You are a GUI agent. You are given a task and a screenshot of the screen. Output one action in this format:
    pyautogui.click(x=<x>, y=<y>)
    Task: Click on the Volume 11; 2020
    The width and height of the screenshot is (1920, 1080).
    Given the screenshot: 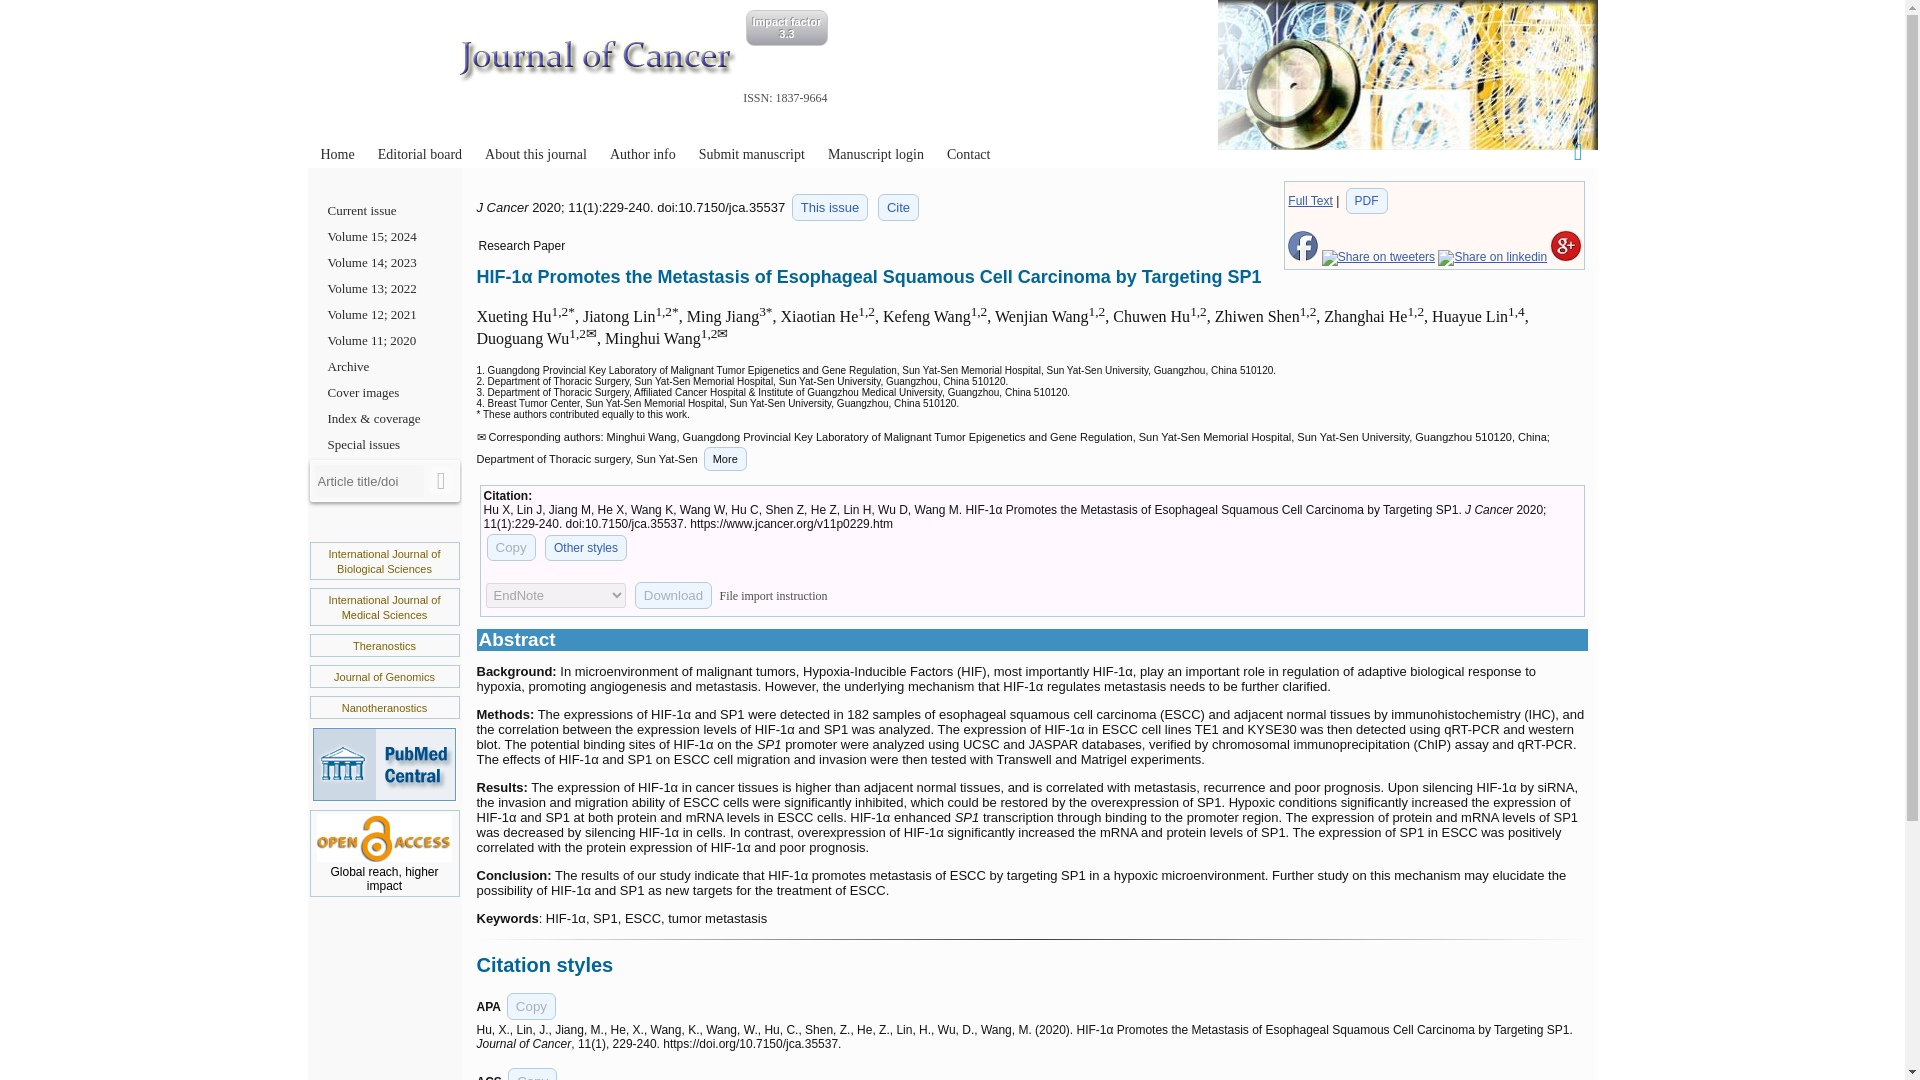 What is the action you would take?
    pyautogui.click(x=384, y=341)
    